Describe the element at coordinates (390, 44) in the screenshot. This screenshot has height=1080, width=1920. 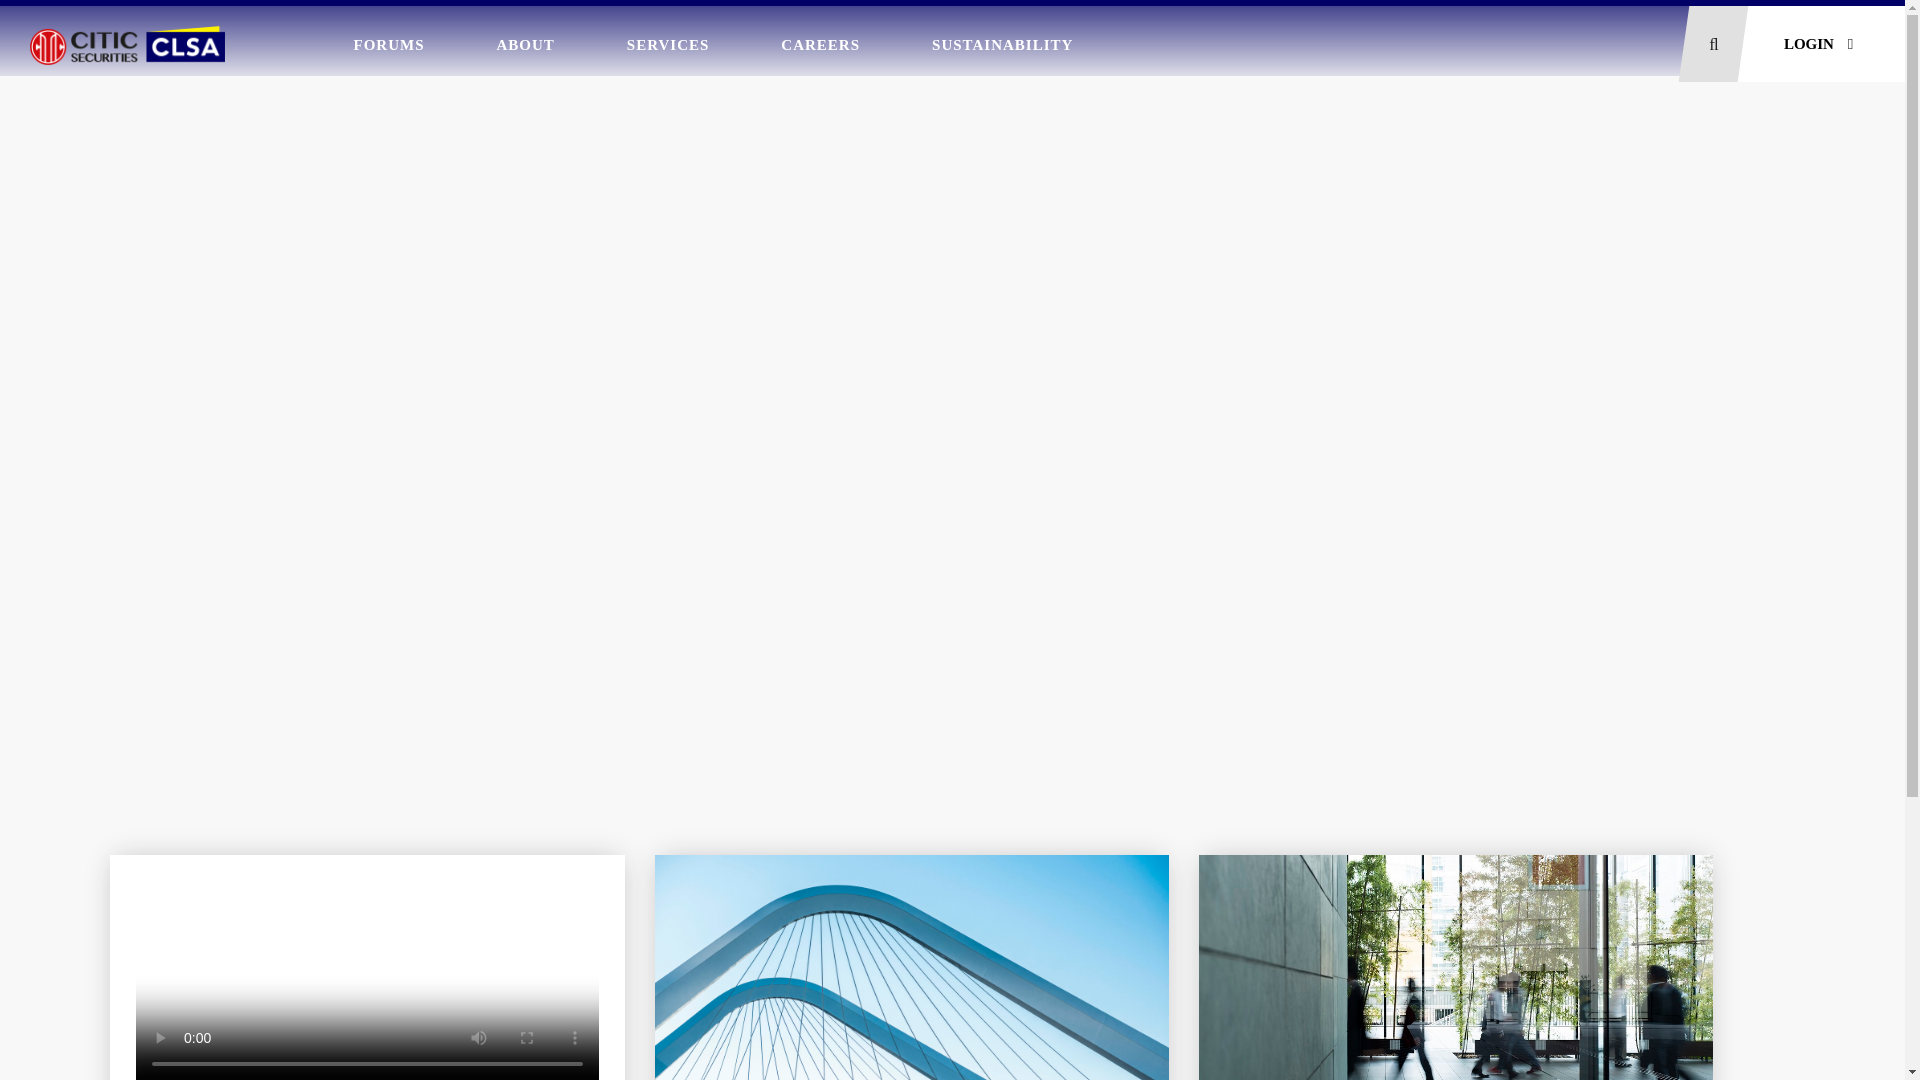
I see `FORUMS` at that location.